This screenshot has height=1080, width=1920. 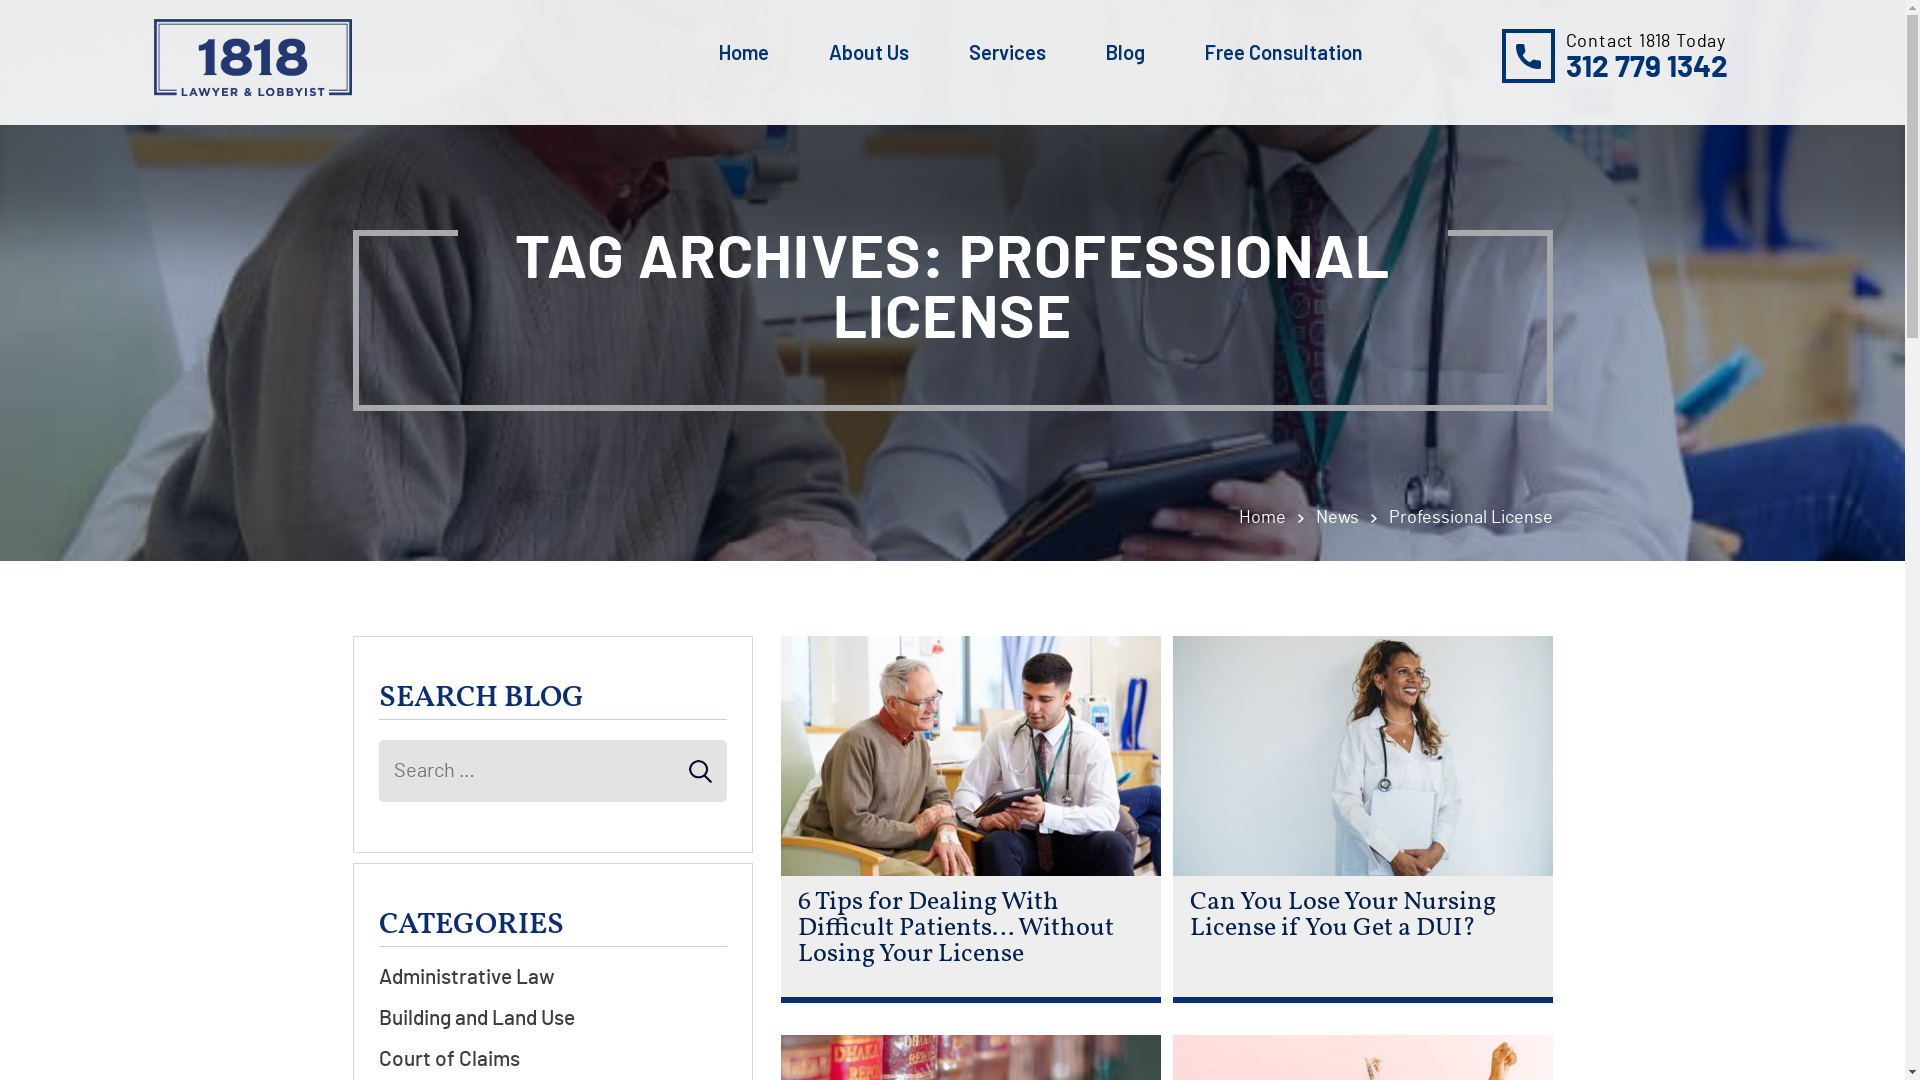 I want to click on Search, so click(x=23, y=10).